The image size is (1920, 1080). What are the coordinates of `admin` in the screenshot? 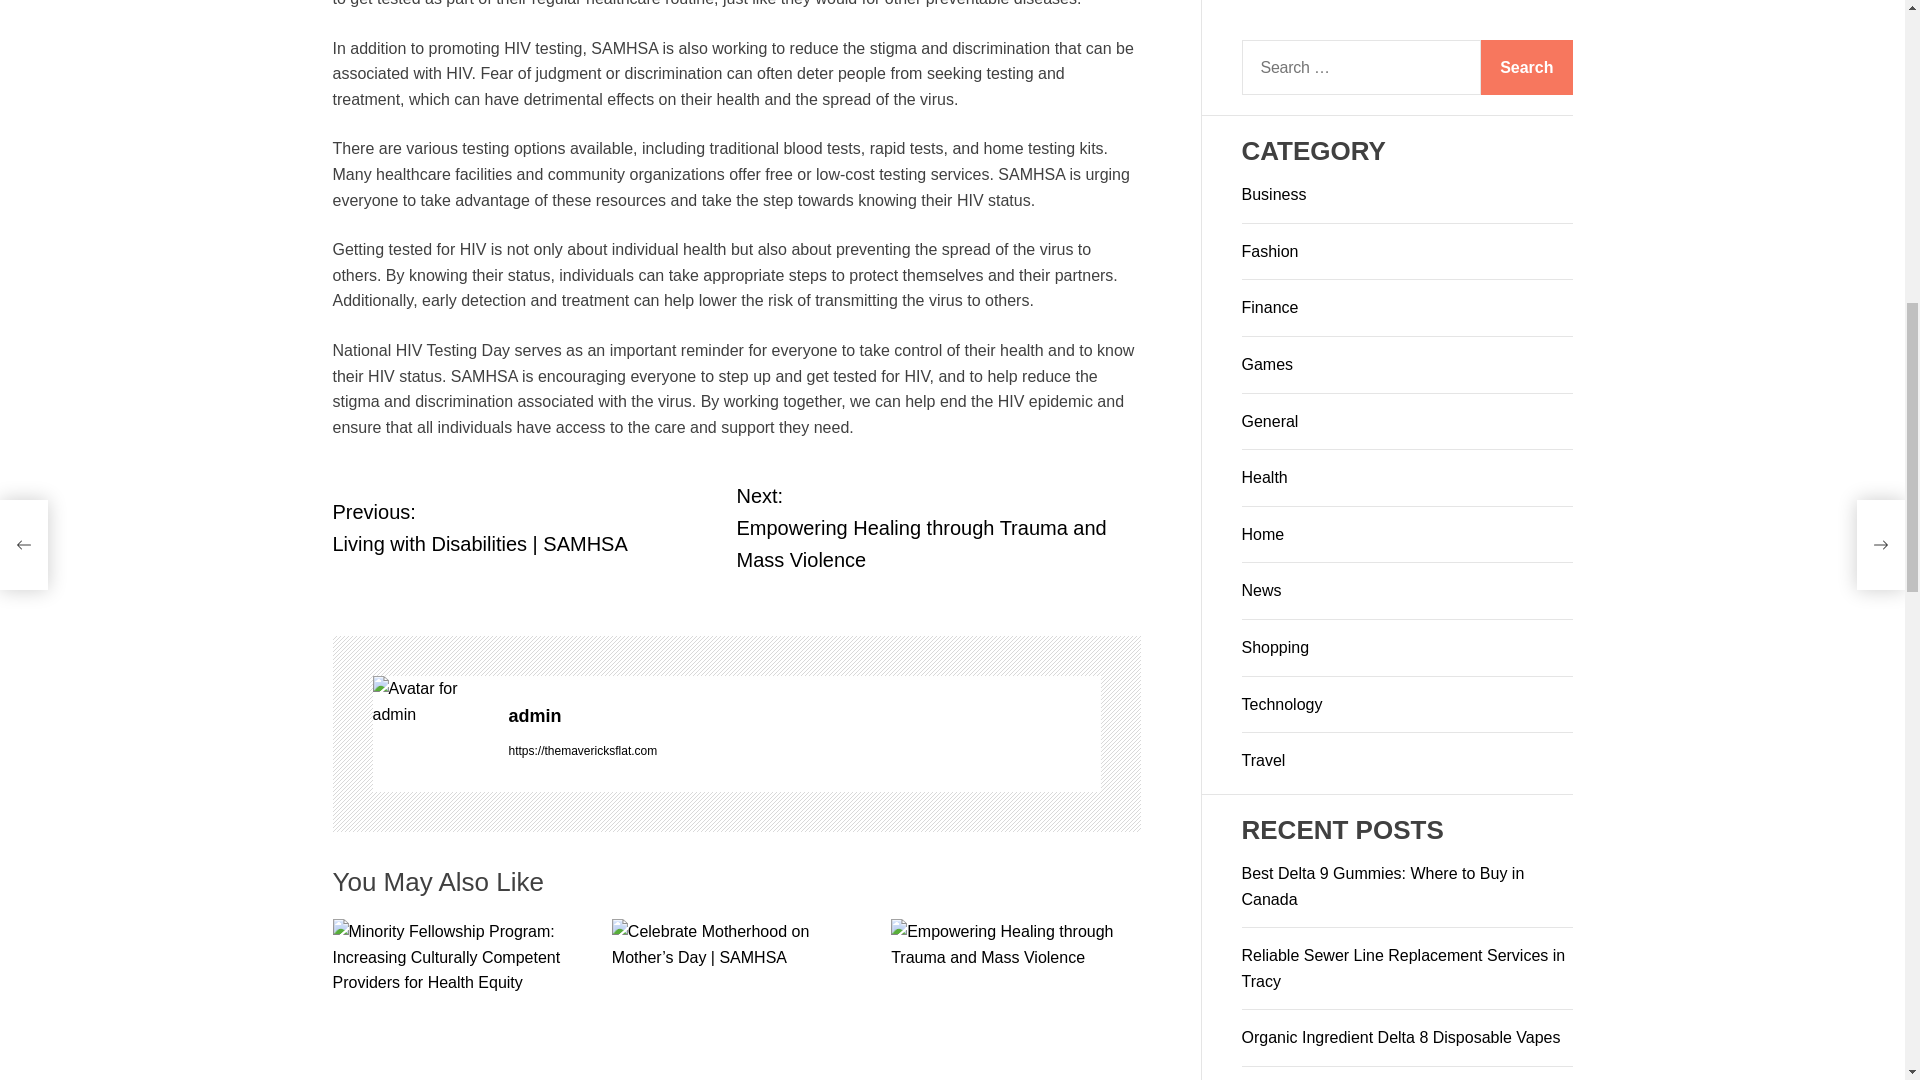 It's located at (804, 716).